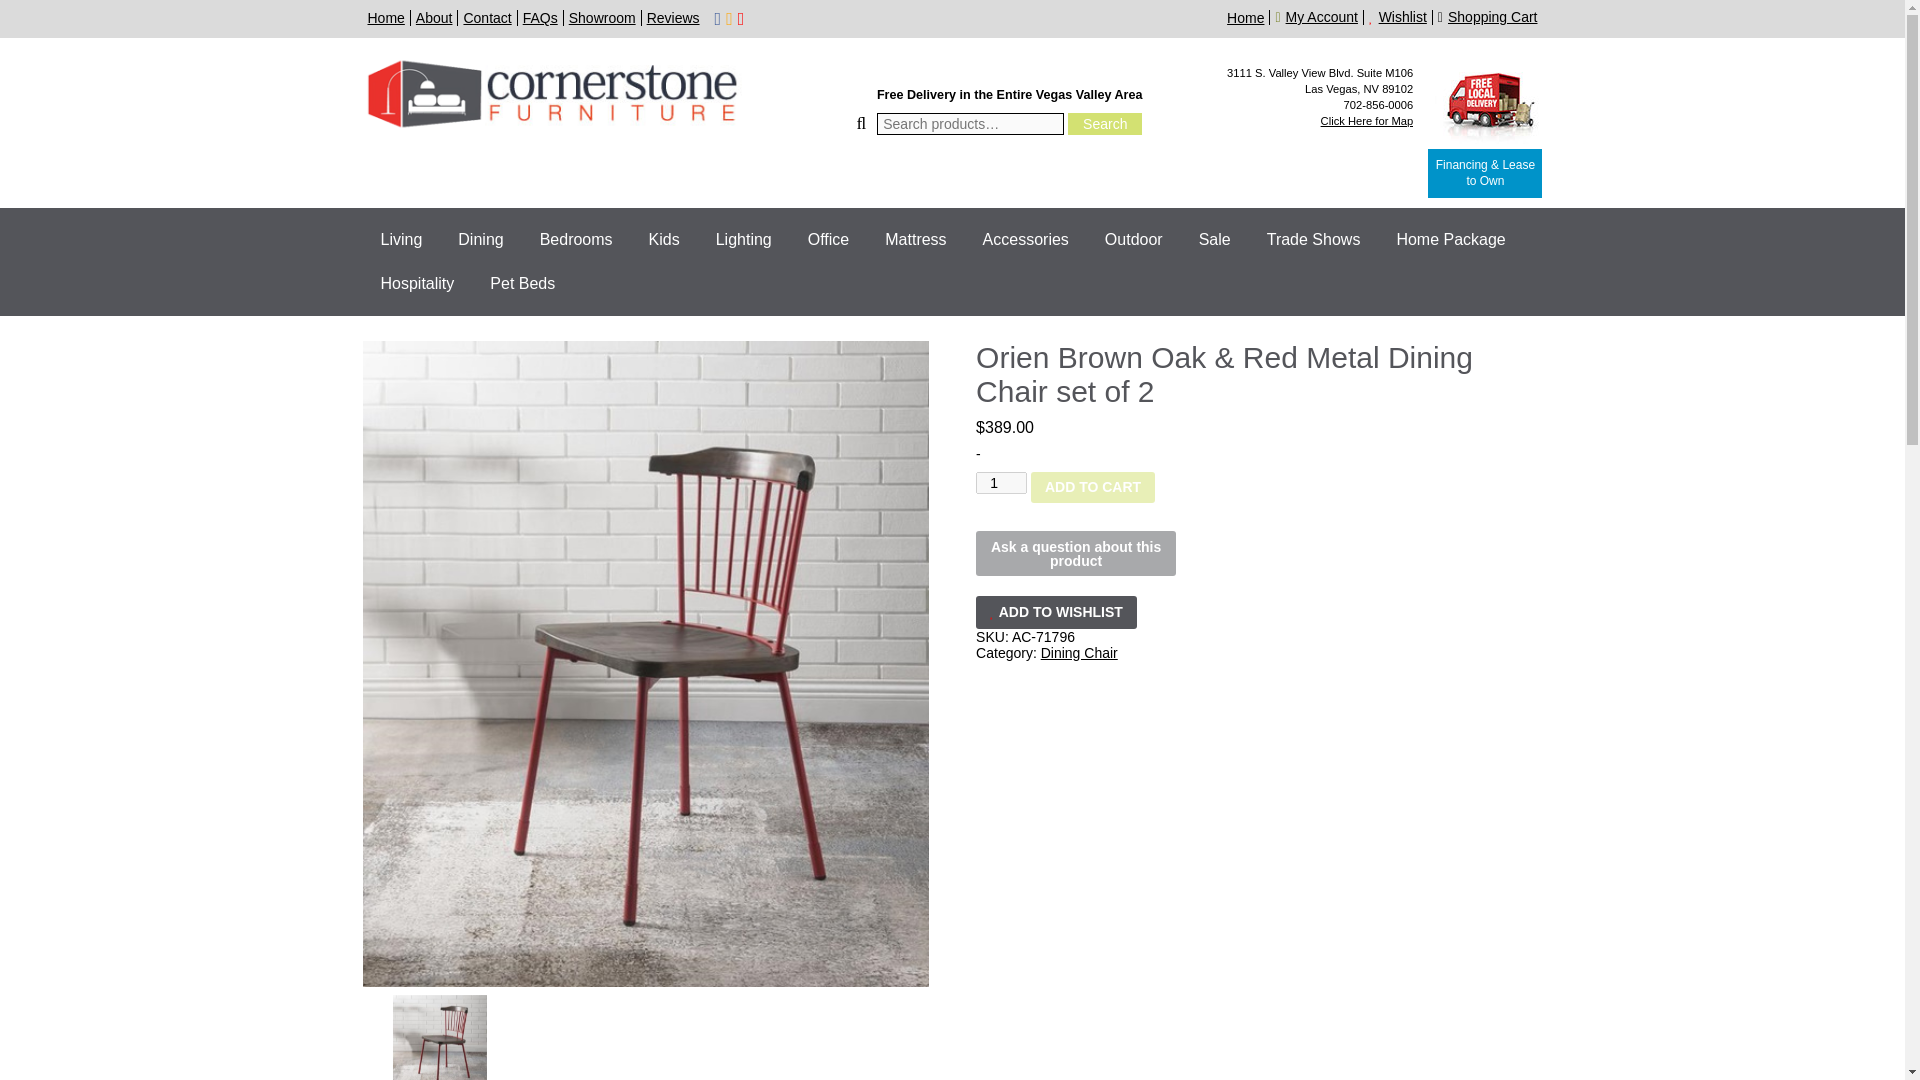 This screenshot has height=1080, width=1920. What do you see at coordinates (664, 240) in the screenshot?
I see `Kids` at bounding box center [664, 240].